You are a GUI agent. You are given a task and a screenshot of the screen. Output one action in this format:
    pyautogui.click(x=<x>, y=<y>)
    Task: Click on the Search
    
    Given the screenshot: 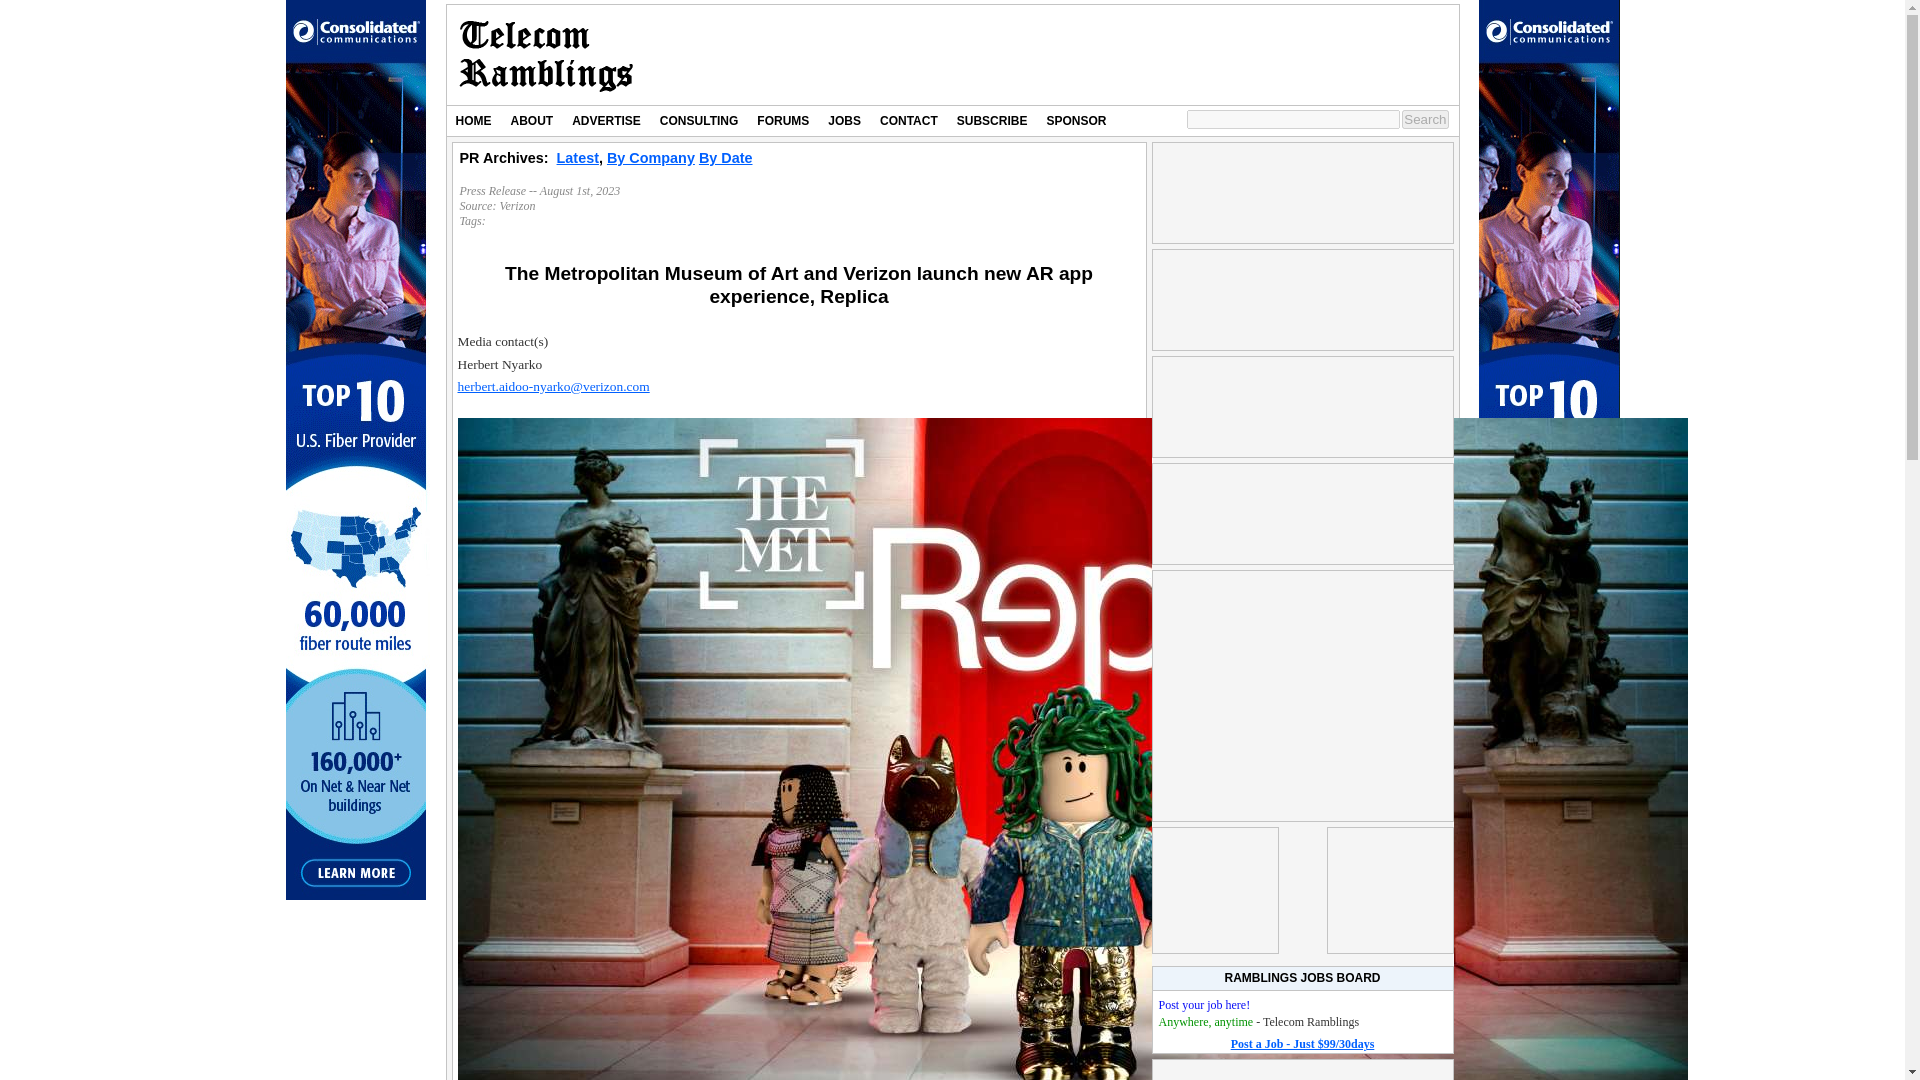 What is the action you would take?
    pyautogui.click(x=1424, y=119)
    